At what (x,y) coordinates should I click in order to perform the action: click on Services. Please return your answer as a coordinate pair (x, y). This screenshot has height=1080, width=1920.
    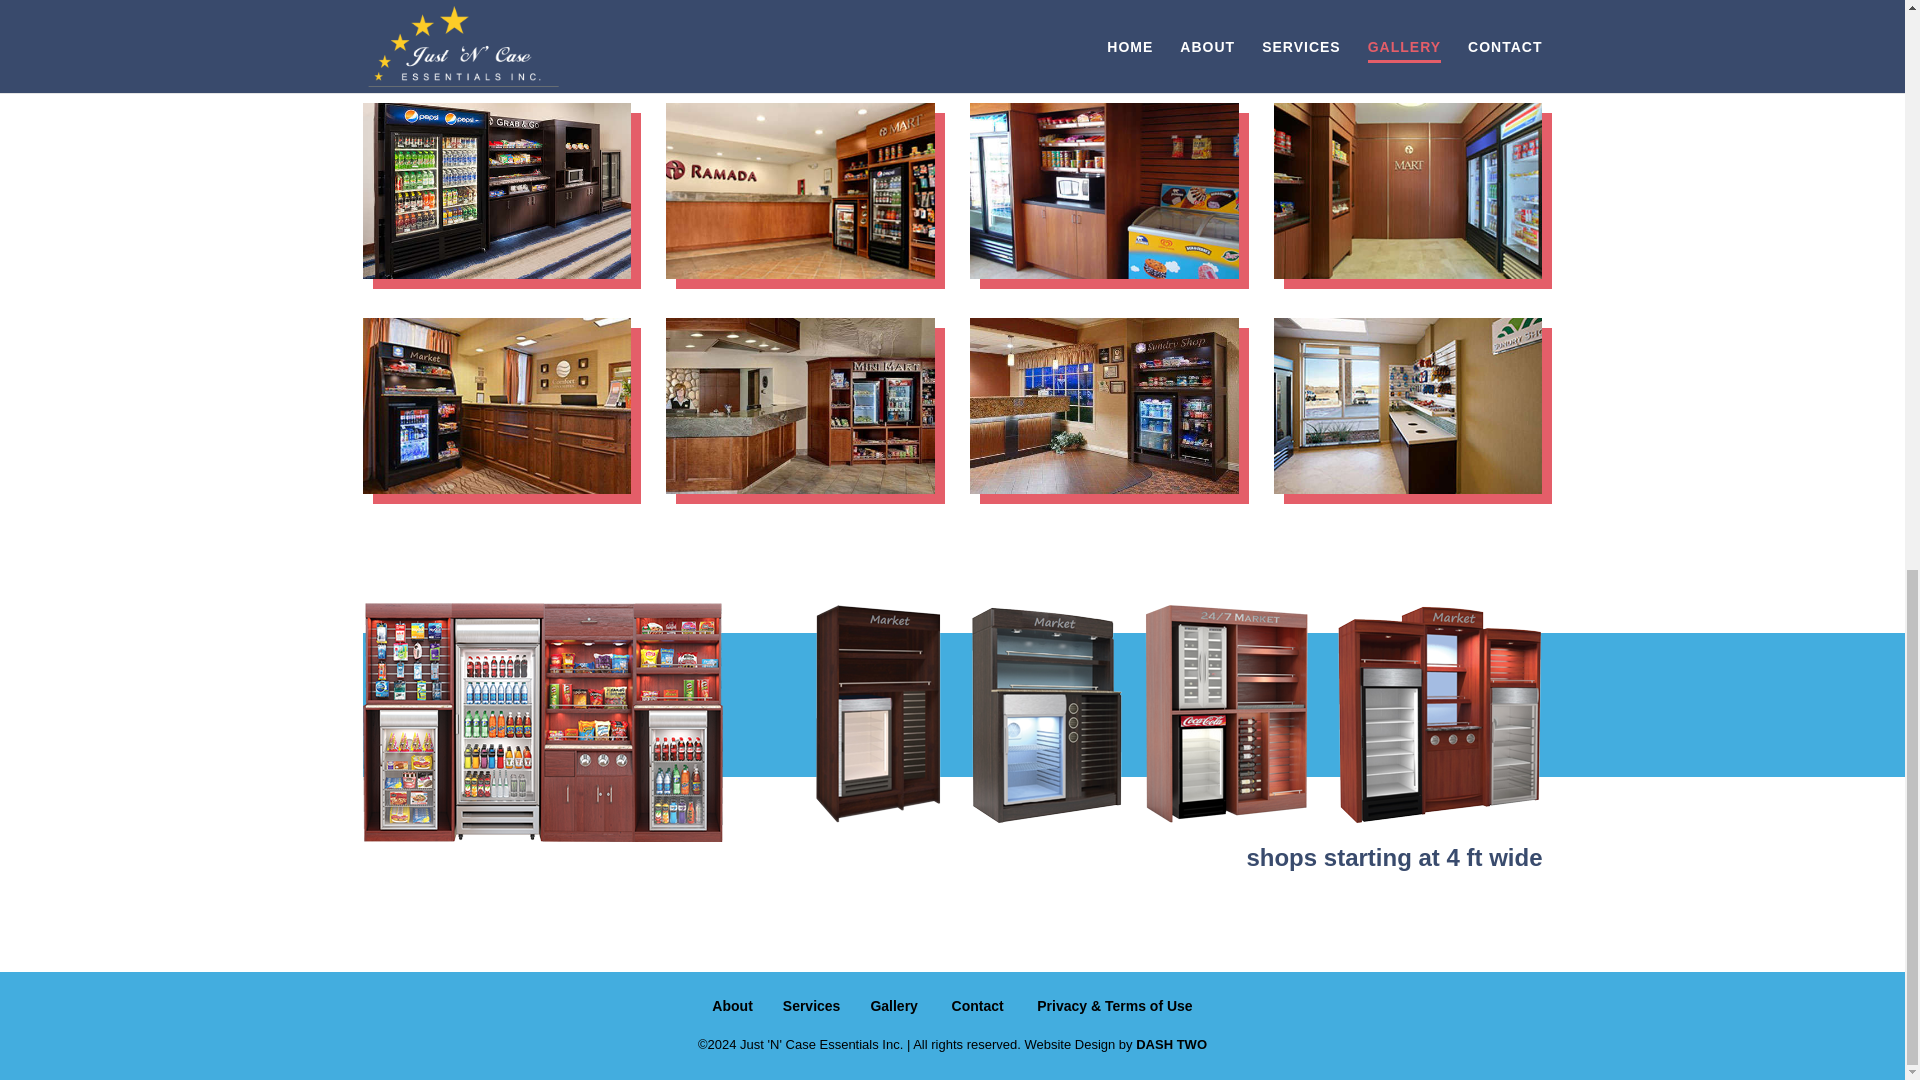
    Looking at the image, I should click on (812, 1006).